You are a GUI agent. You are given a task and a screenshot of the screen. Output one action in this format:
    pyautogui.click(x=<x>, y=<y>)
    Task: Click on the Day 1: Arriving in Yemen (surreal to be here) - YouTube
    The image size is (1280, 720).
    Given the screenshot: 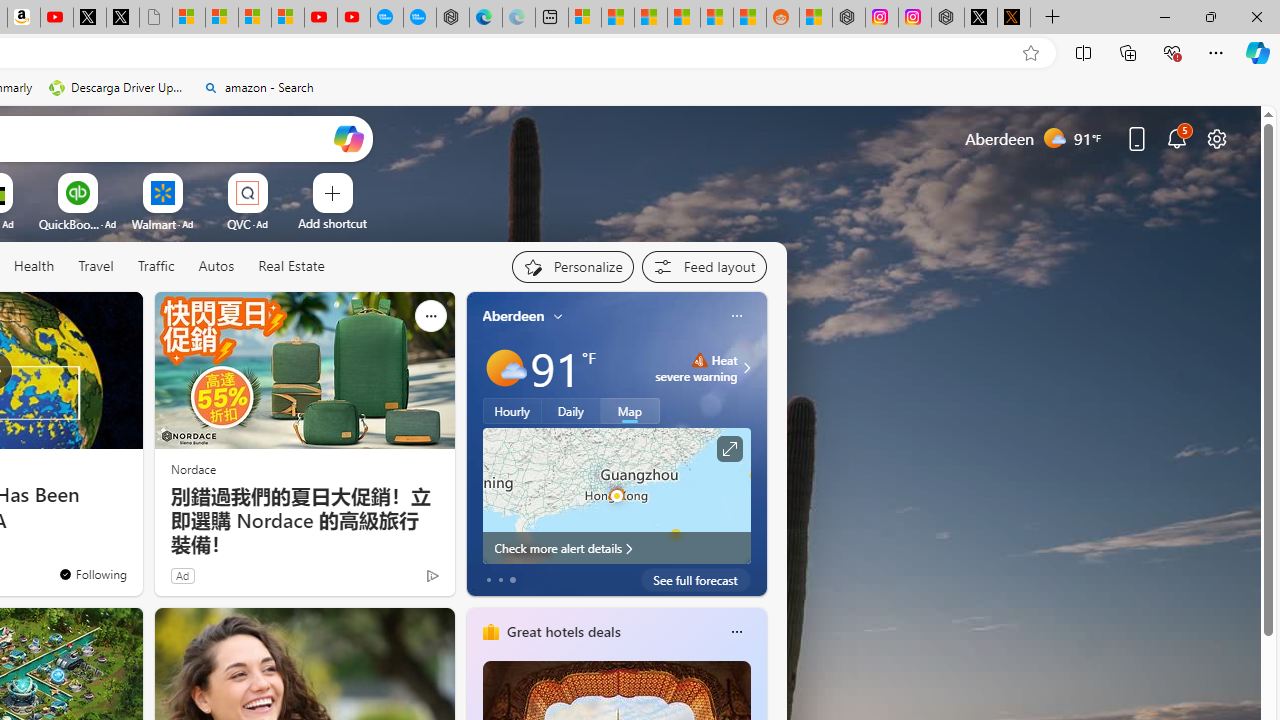 What is the action you would take?
    pyautogui.click(x=56, y=18)
    